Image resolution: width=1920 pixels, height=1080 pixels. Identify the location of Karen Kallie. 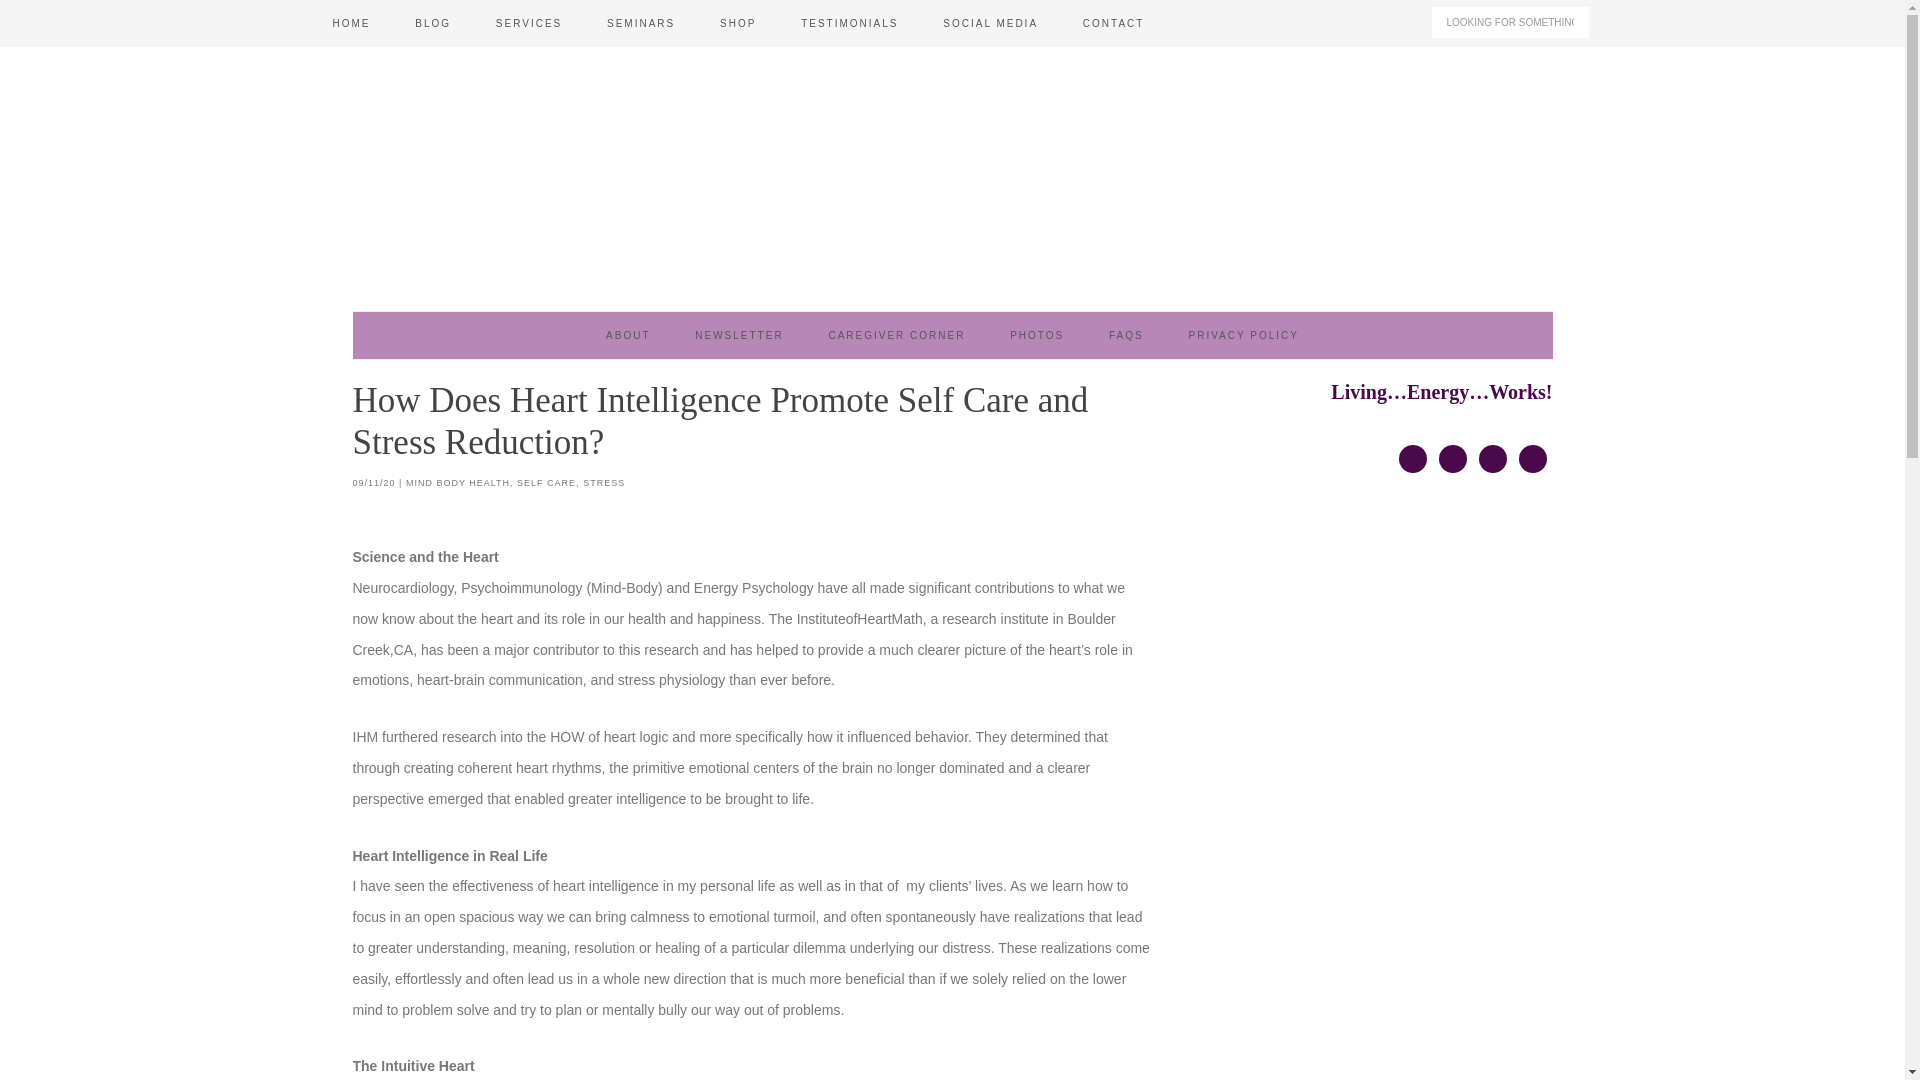
(951, 176).